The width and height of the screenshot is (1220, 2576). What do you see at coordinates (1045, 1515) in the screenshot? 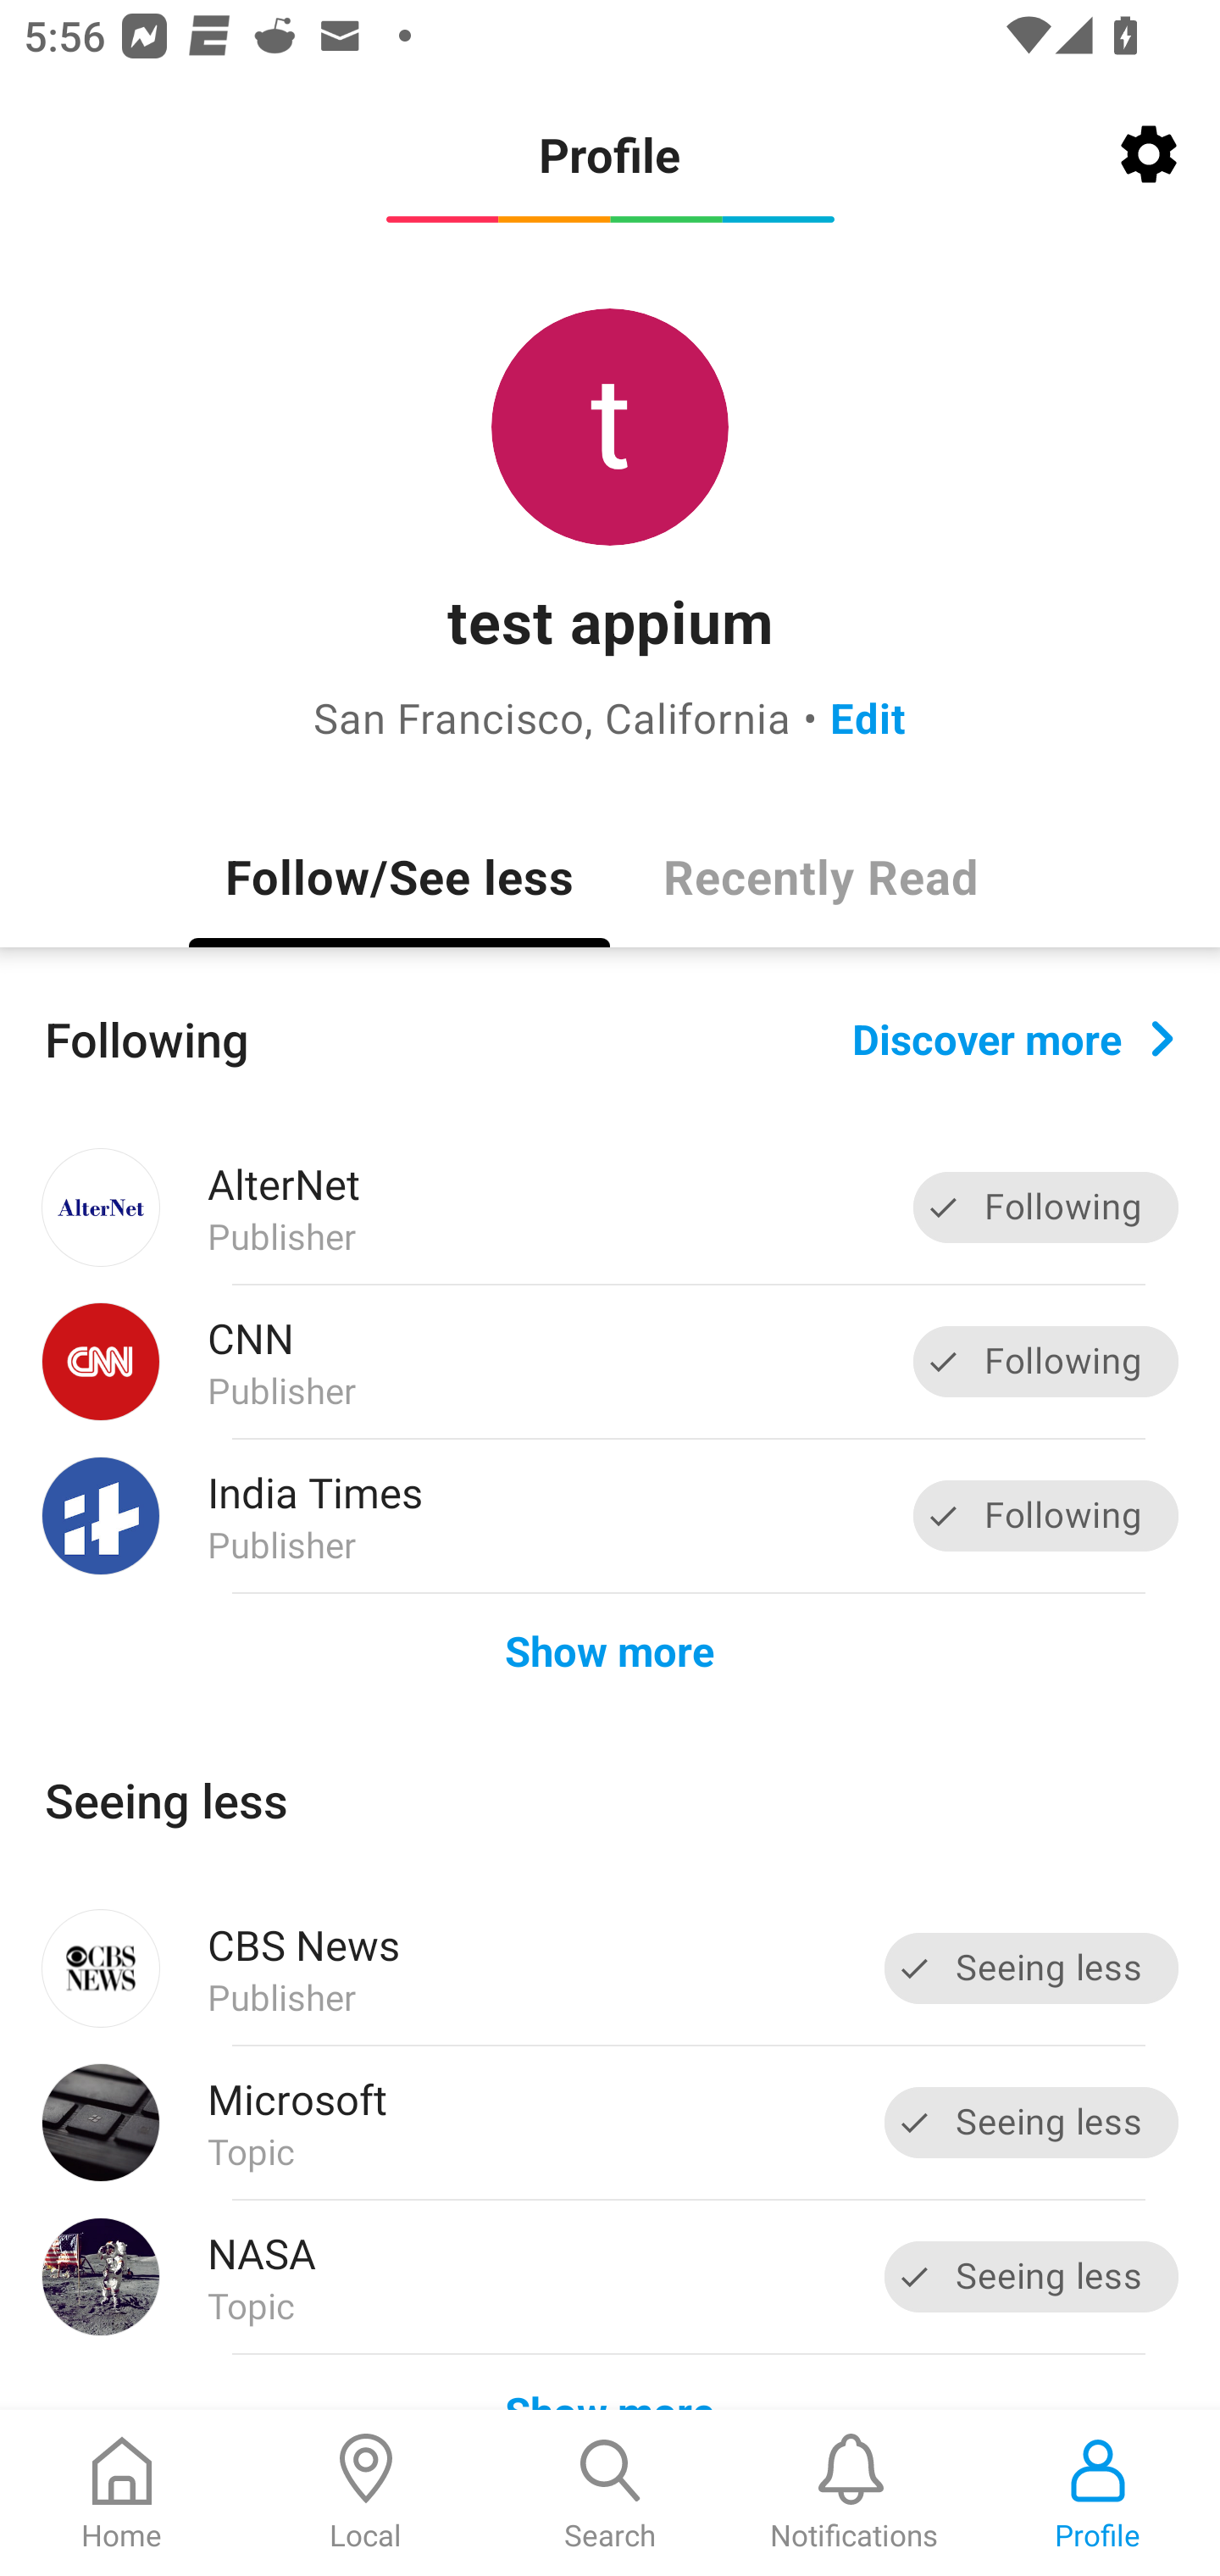
I see `Following` at bounding box center [1045, 1515].